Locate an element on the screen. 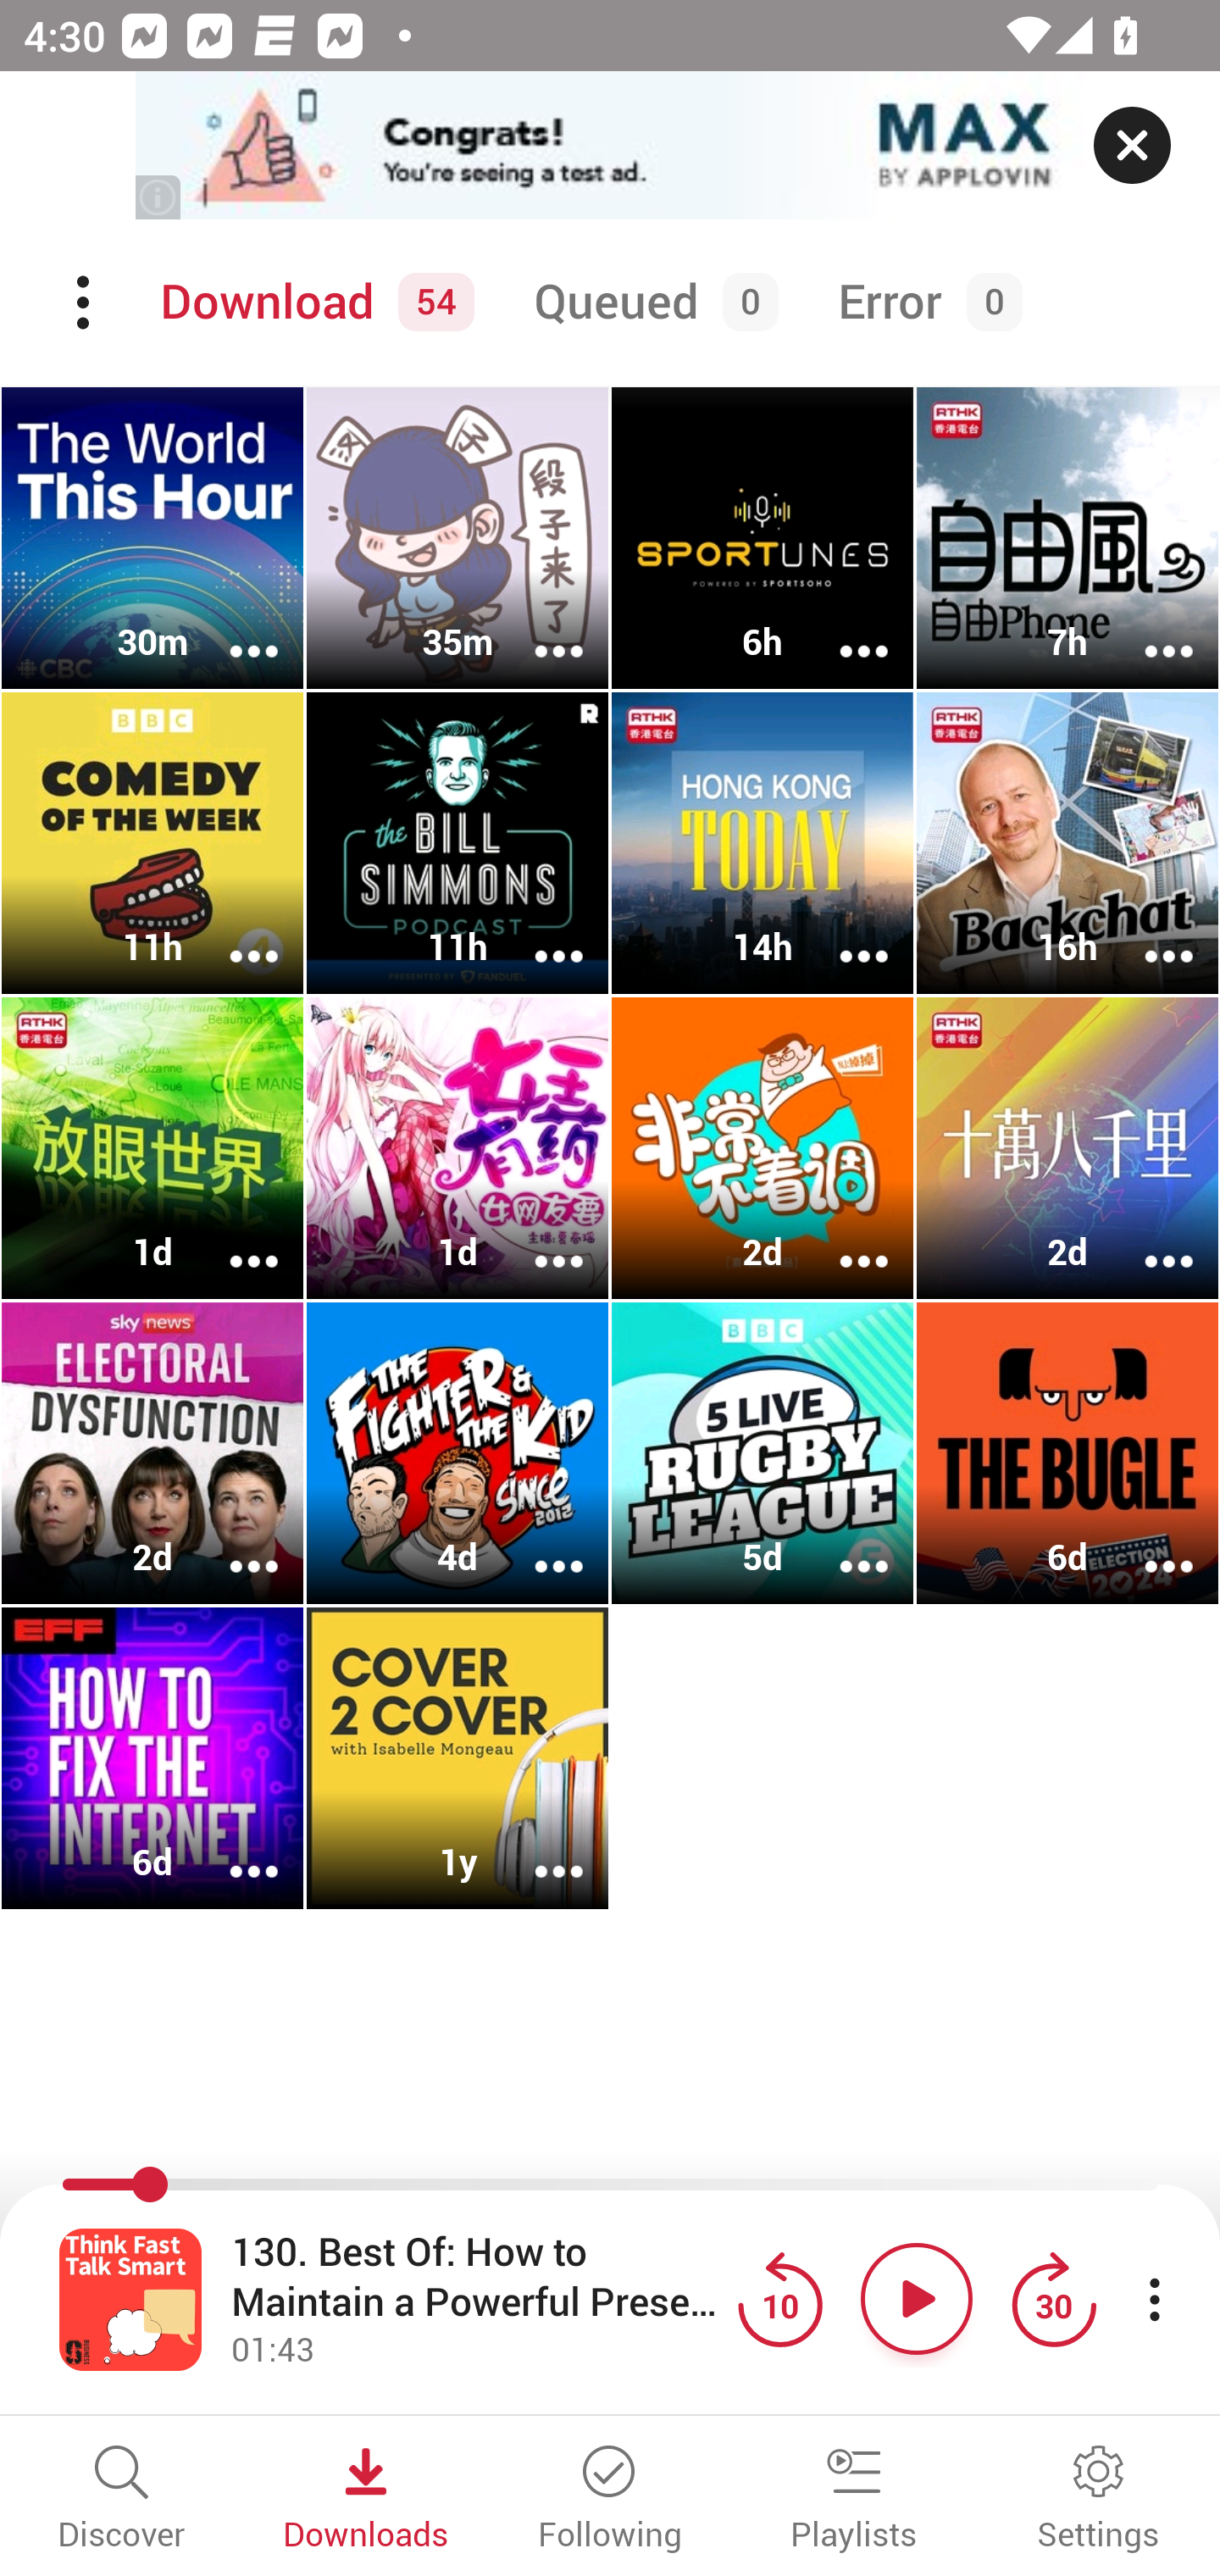  Comedy of the Week 11h More options More options is located at coordinates (152, 843).